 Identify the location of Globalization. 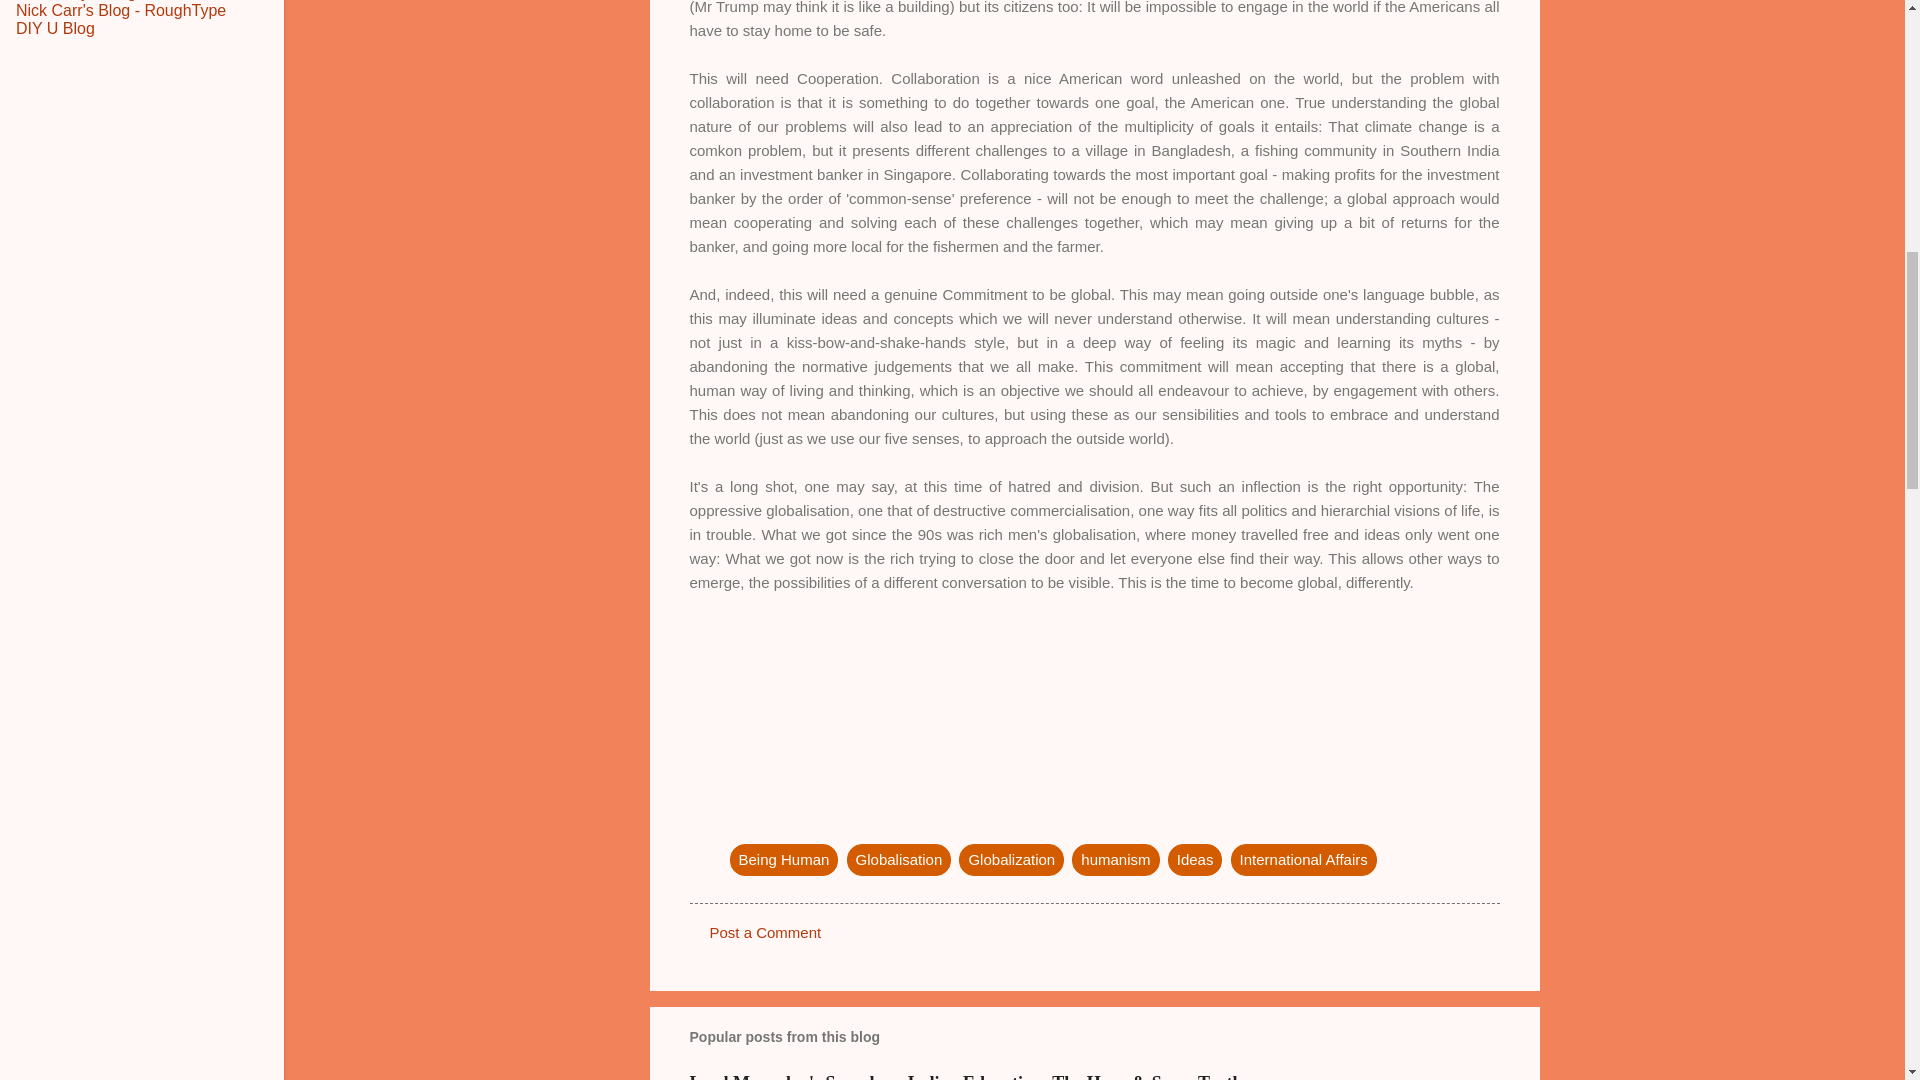
(1010, 859).